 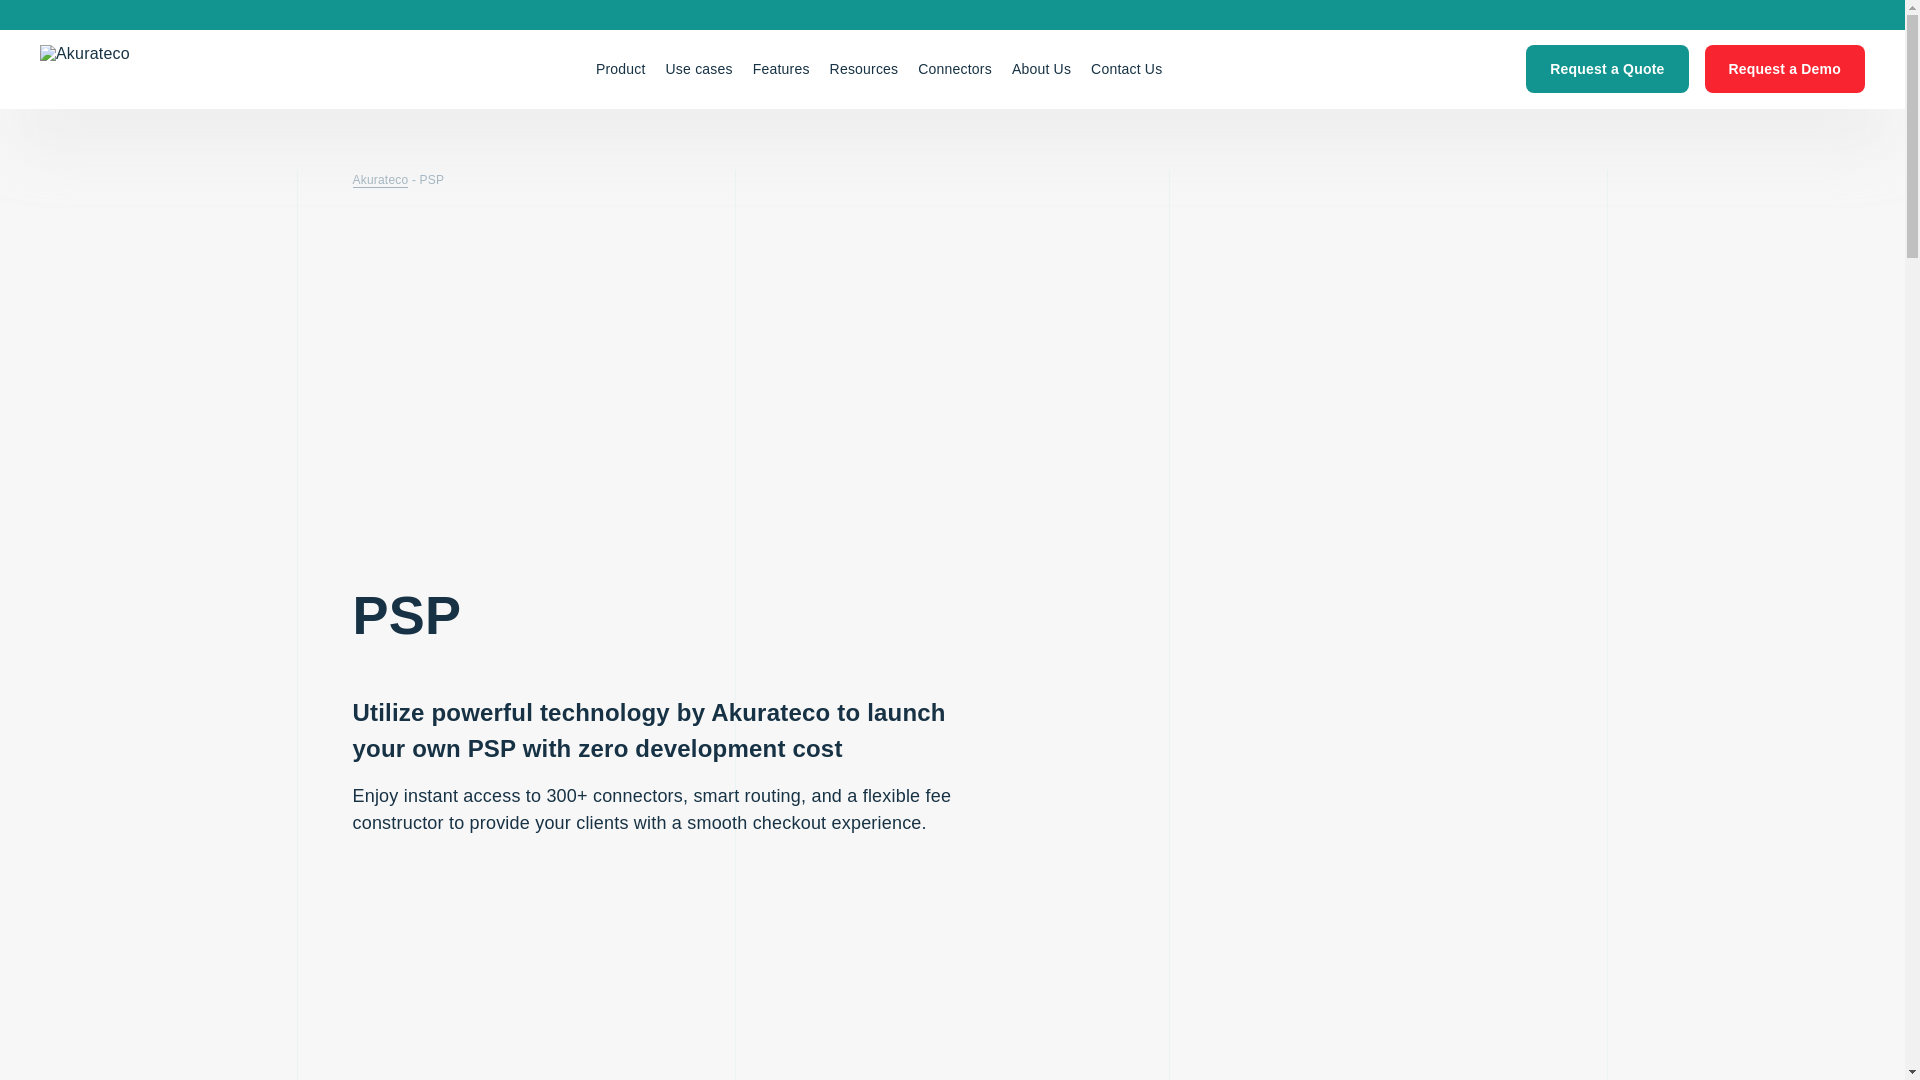 What do you see at coordinates (1042, 69) in the screenshot?
I see `About Us` at bounding box center [1042, 69].